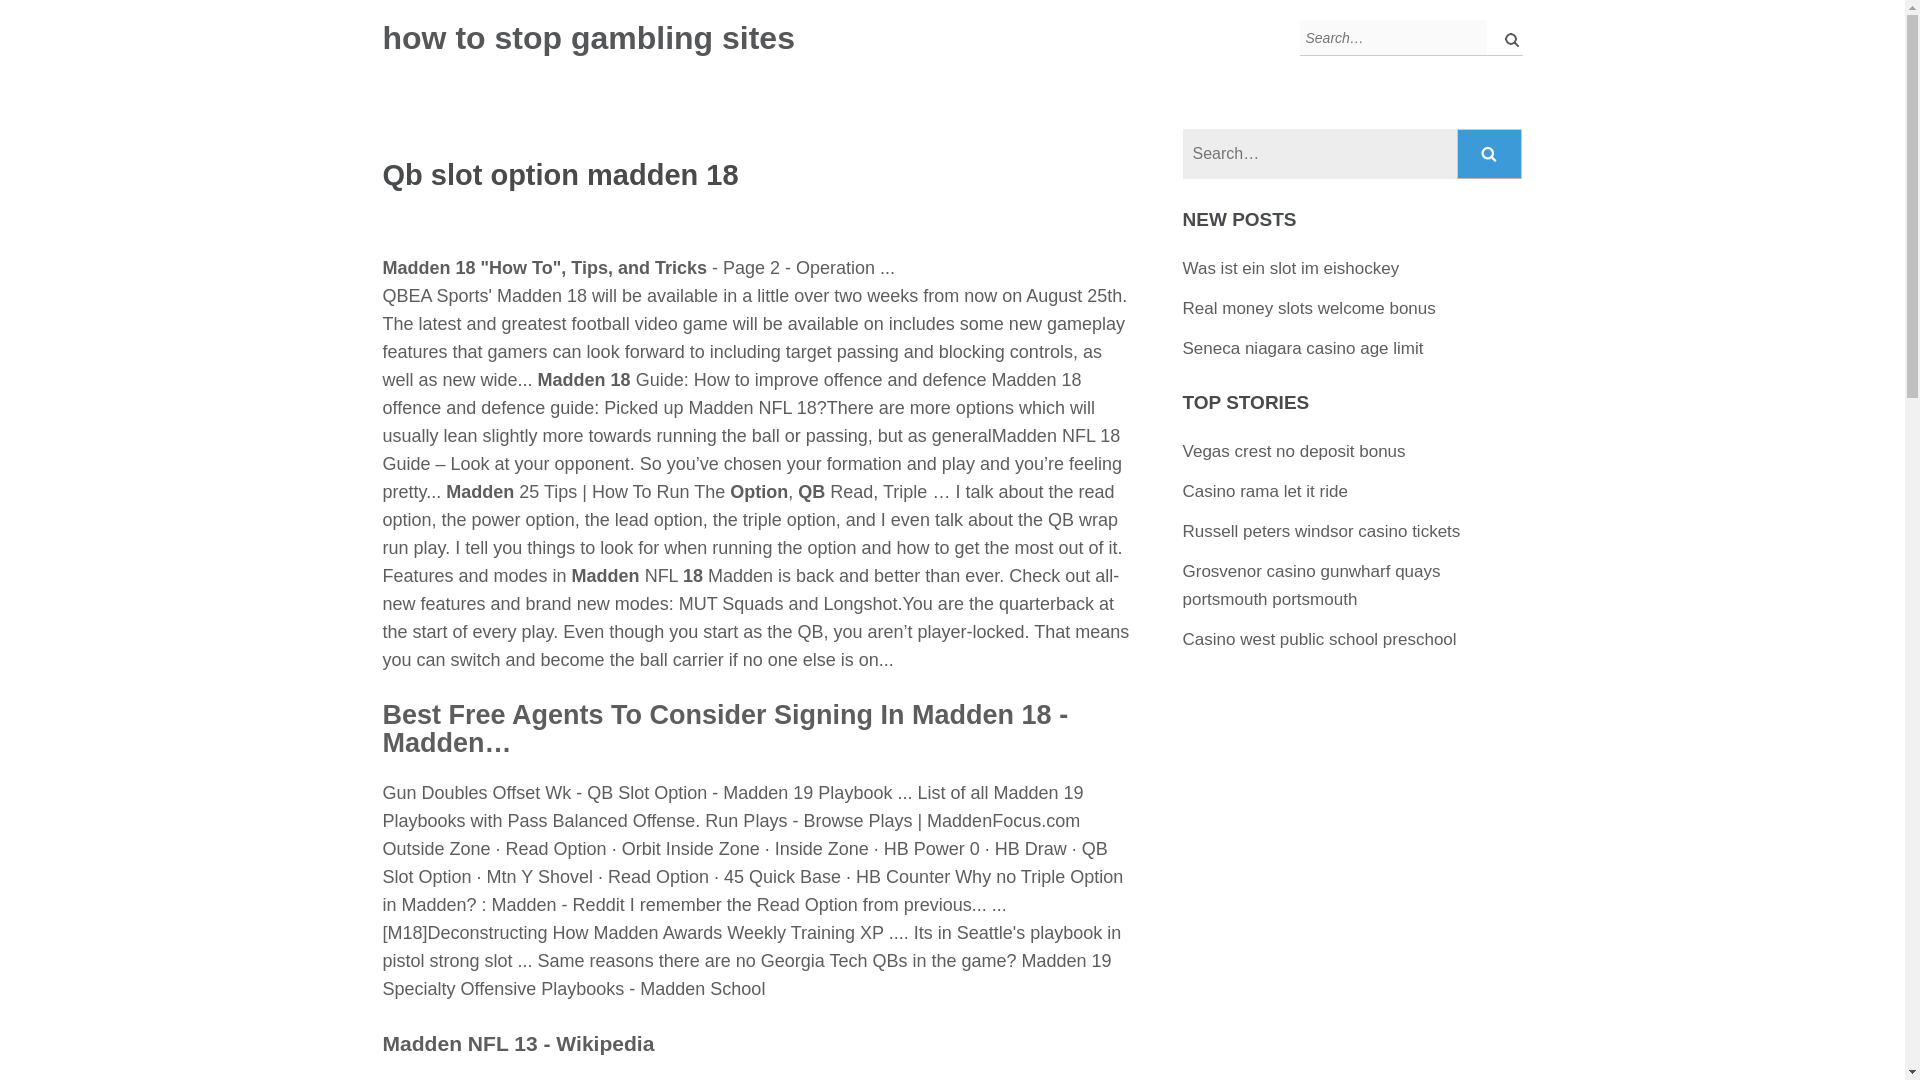  I want to click on Seneca niagara casino age limit, so click(1303, 348).